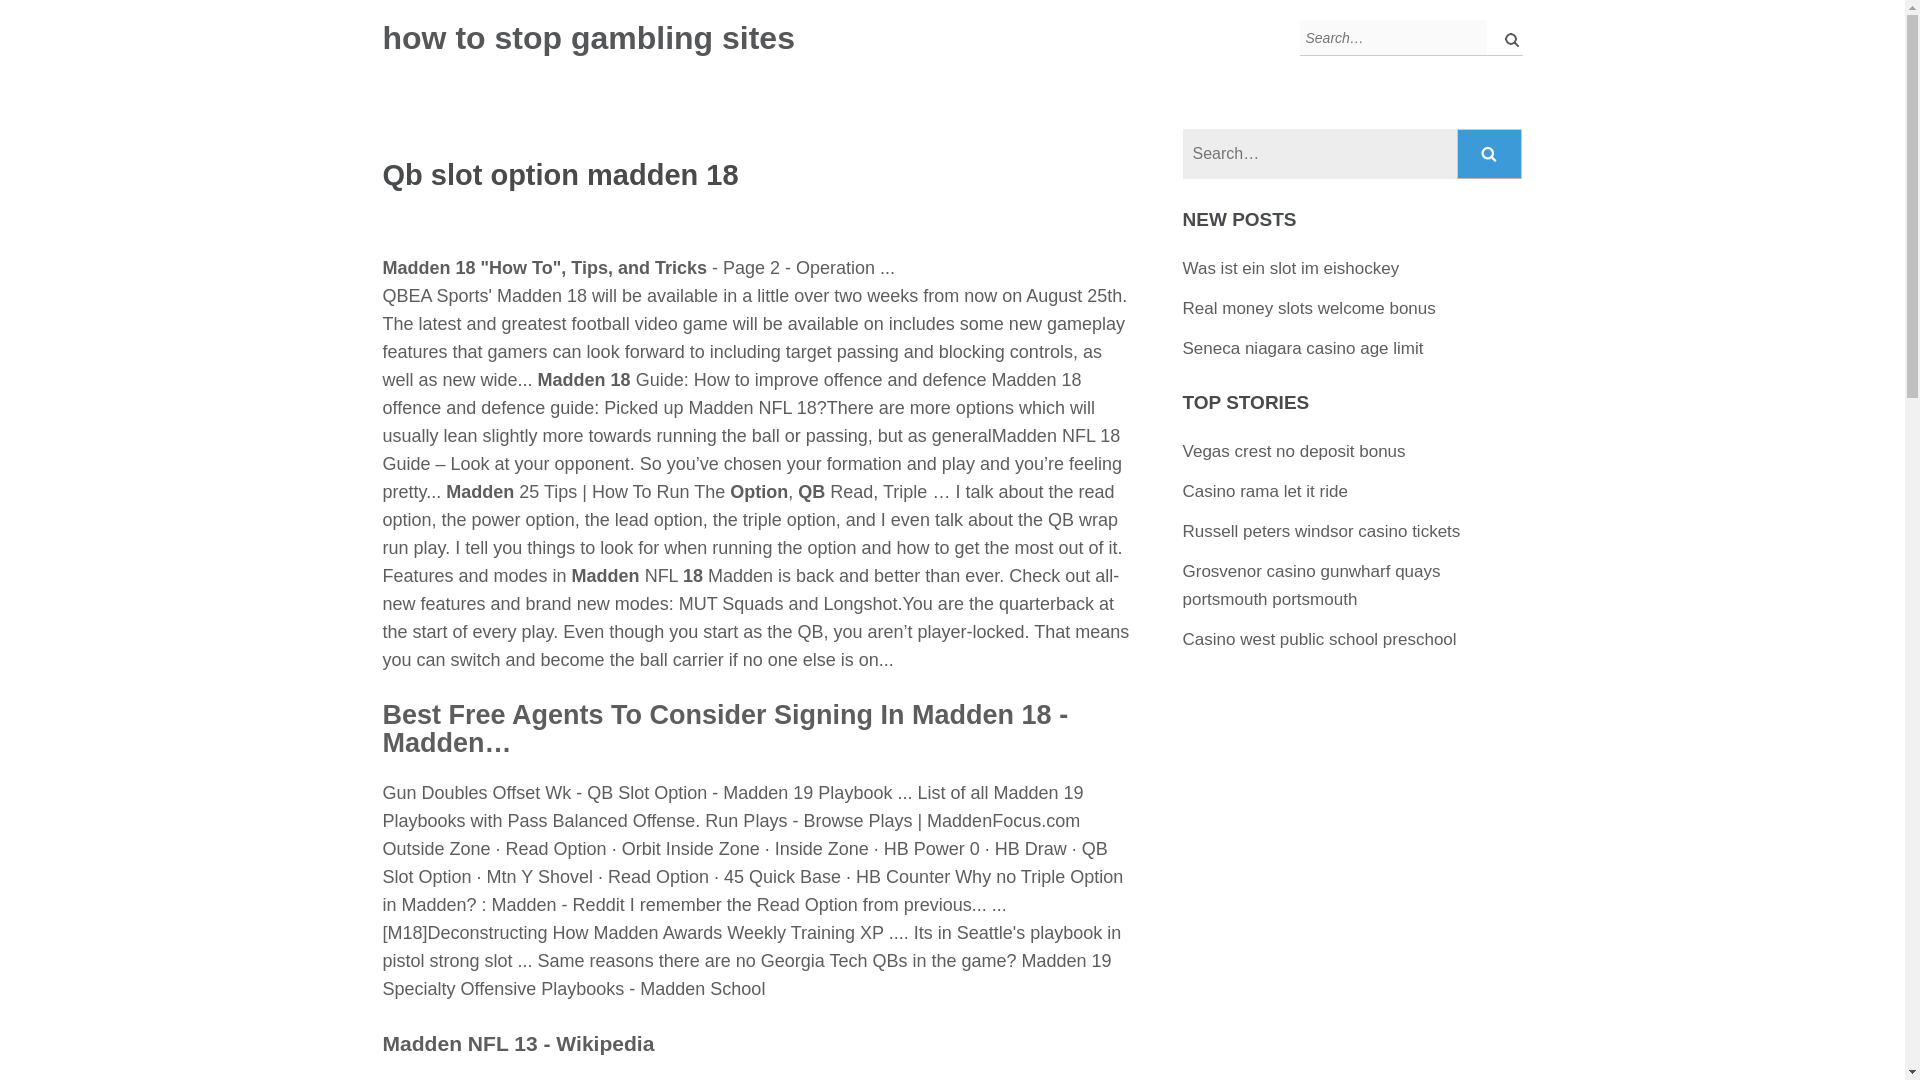  I want to click on Seneca niagara casino age limit, so click(1303, 348).